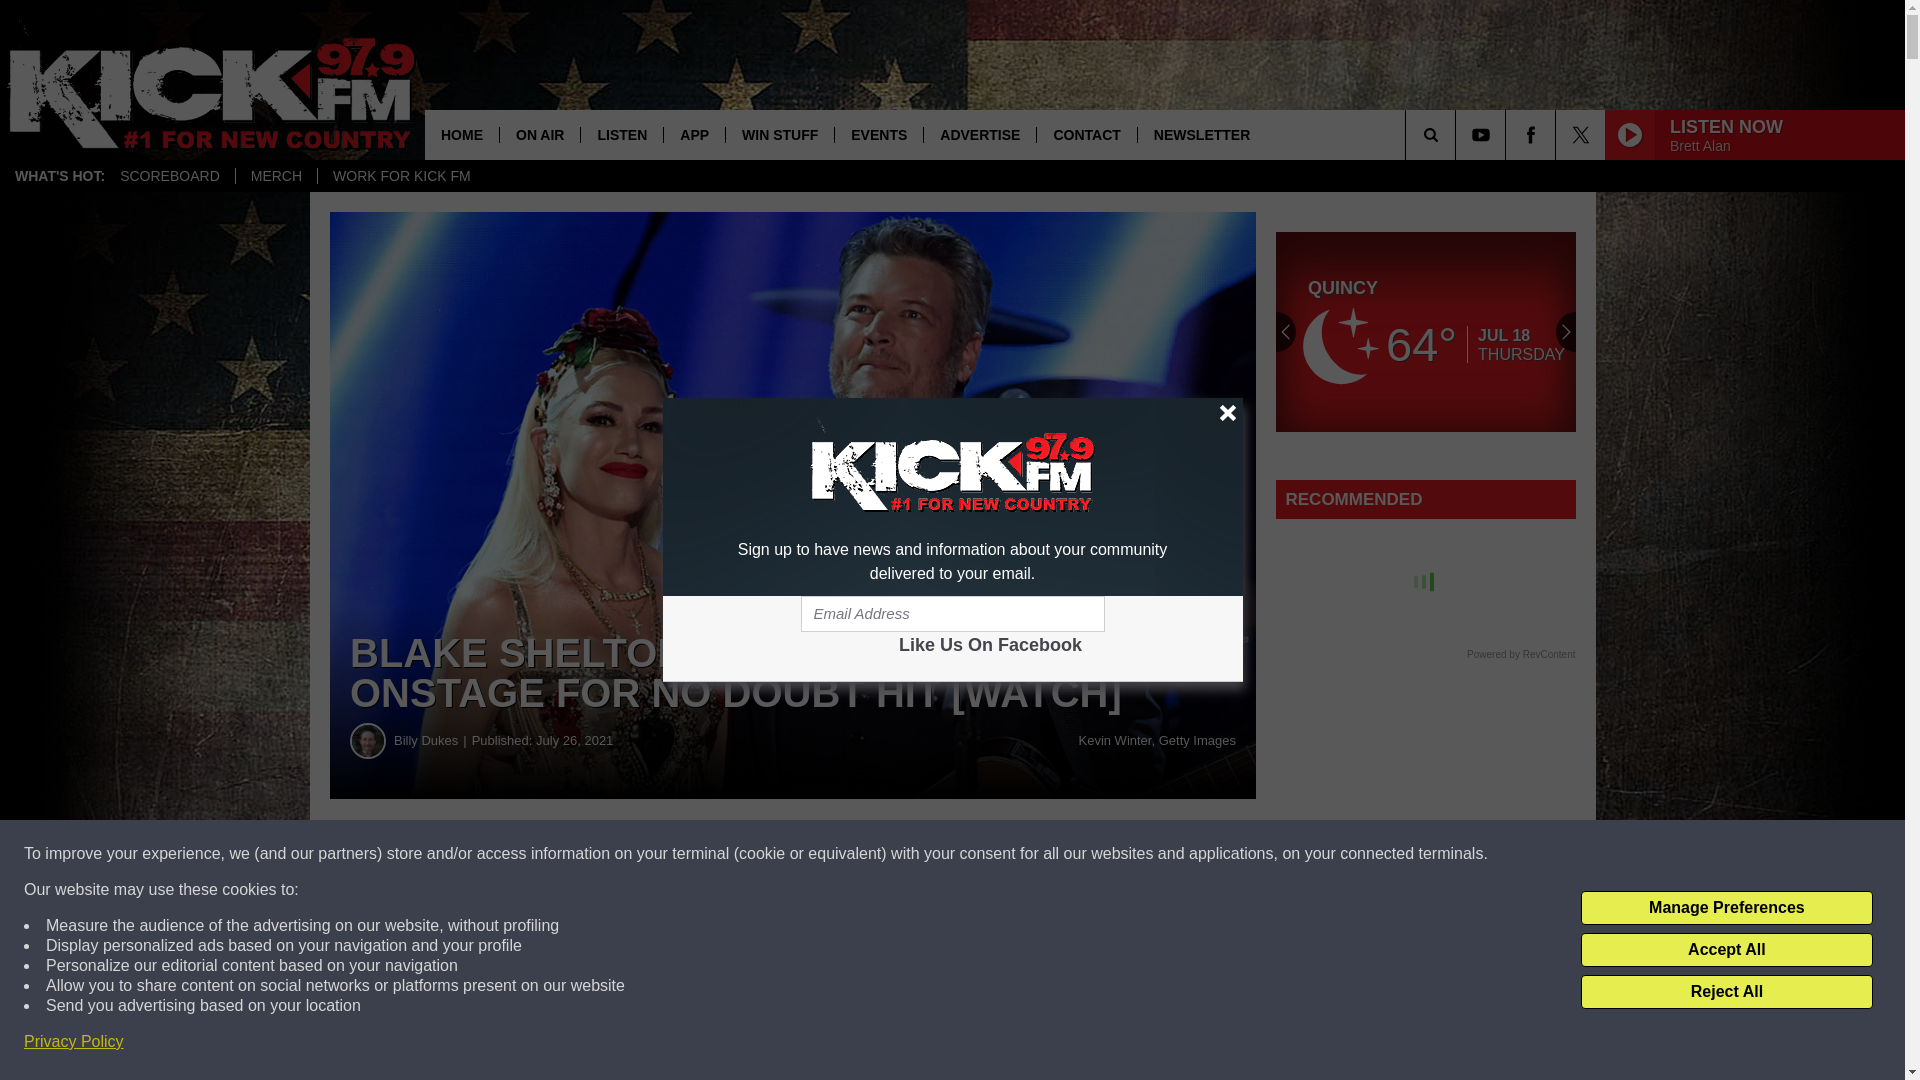  Describe the element at coordinates (1458, 134) in the screenshot. I see `SEARCH` at that location.